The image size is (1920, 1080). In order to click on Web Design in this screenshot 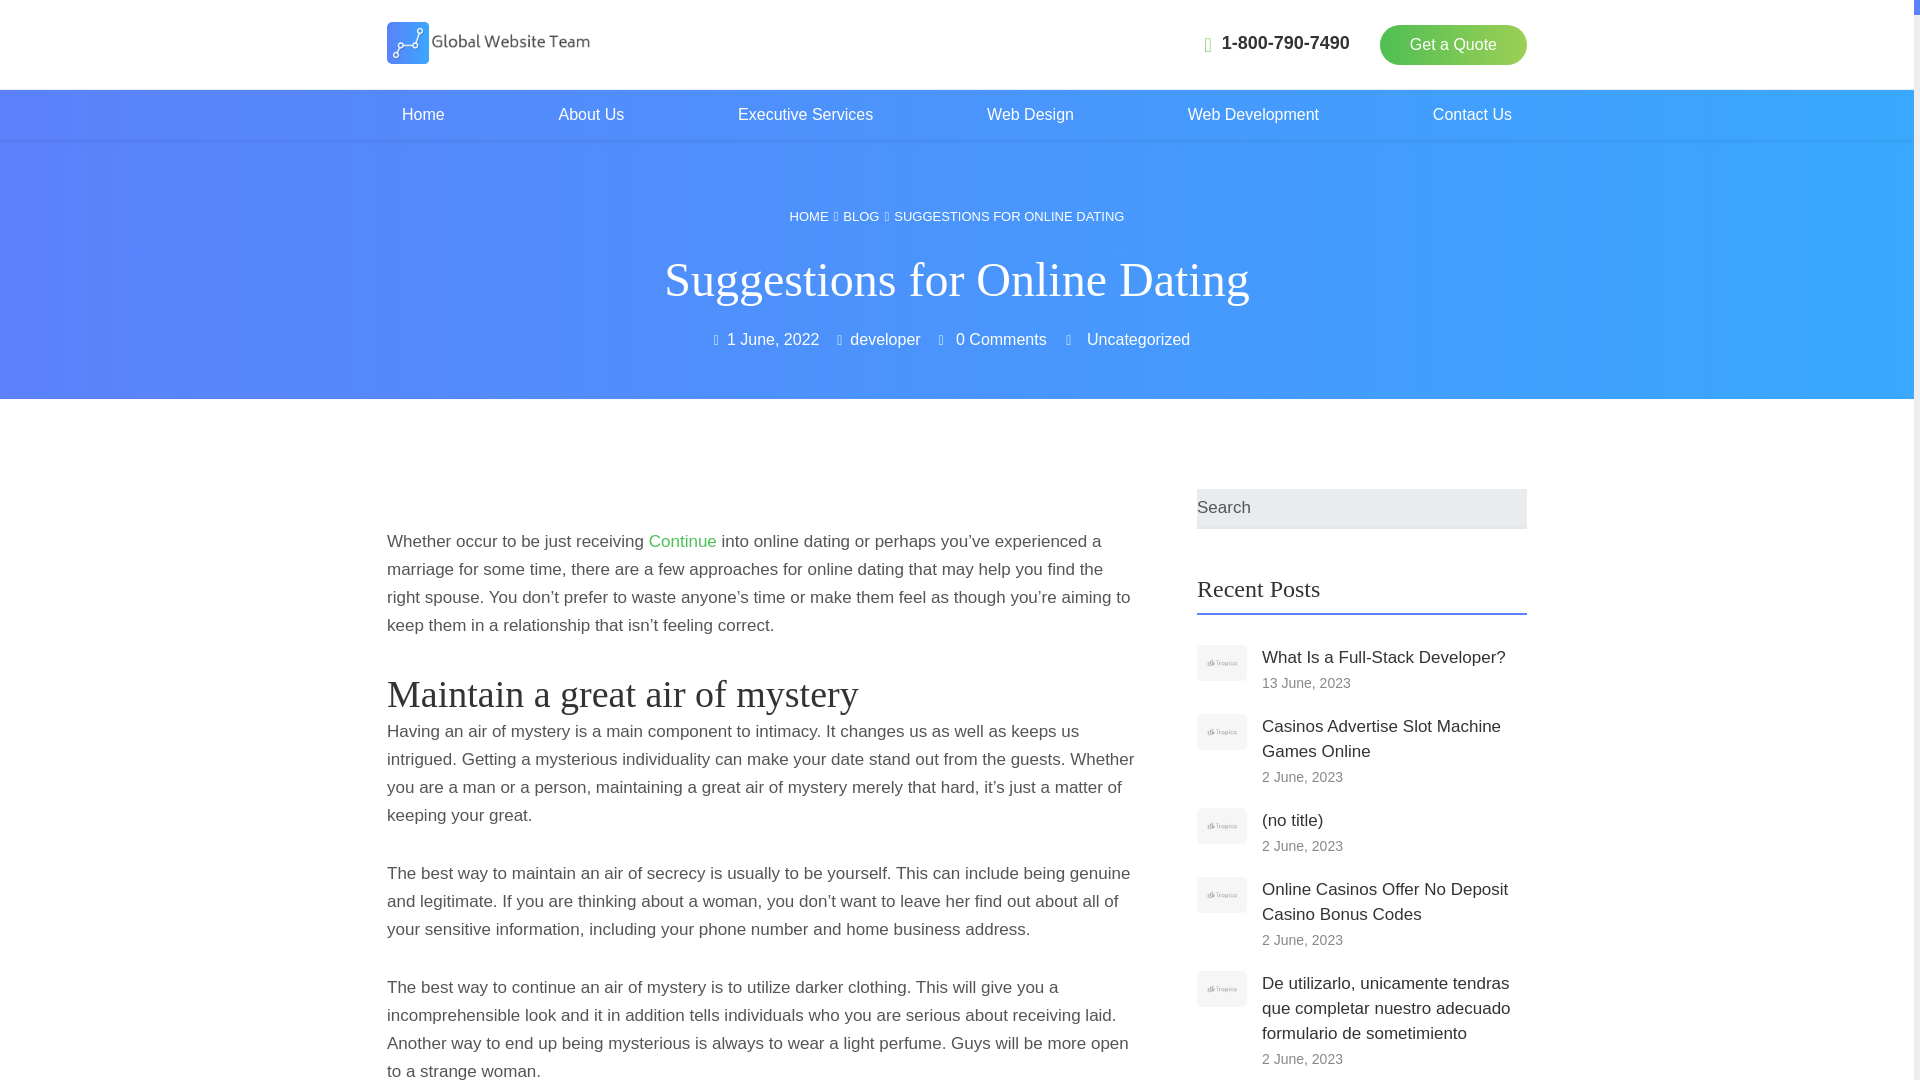, I will do `click(1030, 114)`.